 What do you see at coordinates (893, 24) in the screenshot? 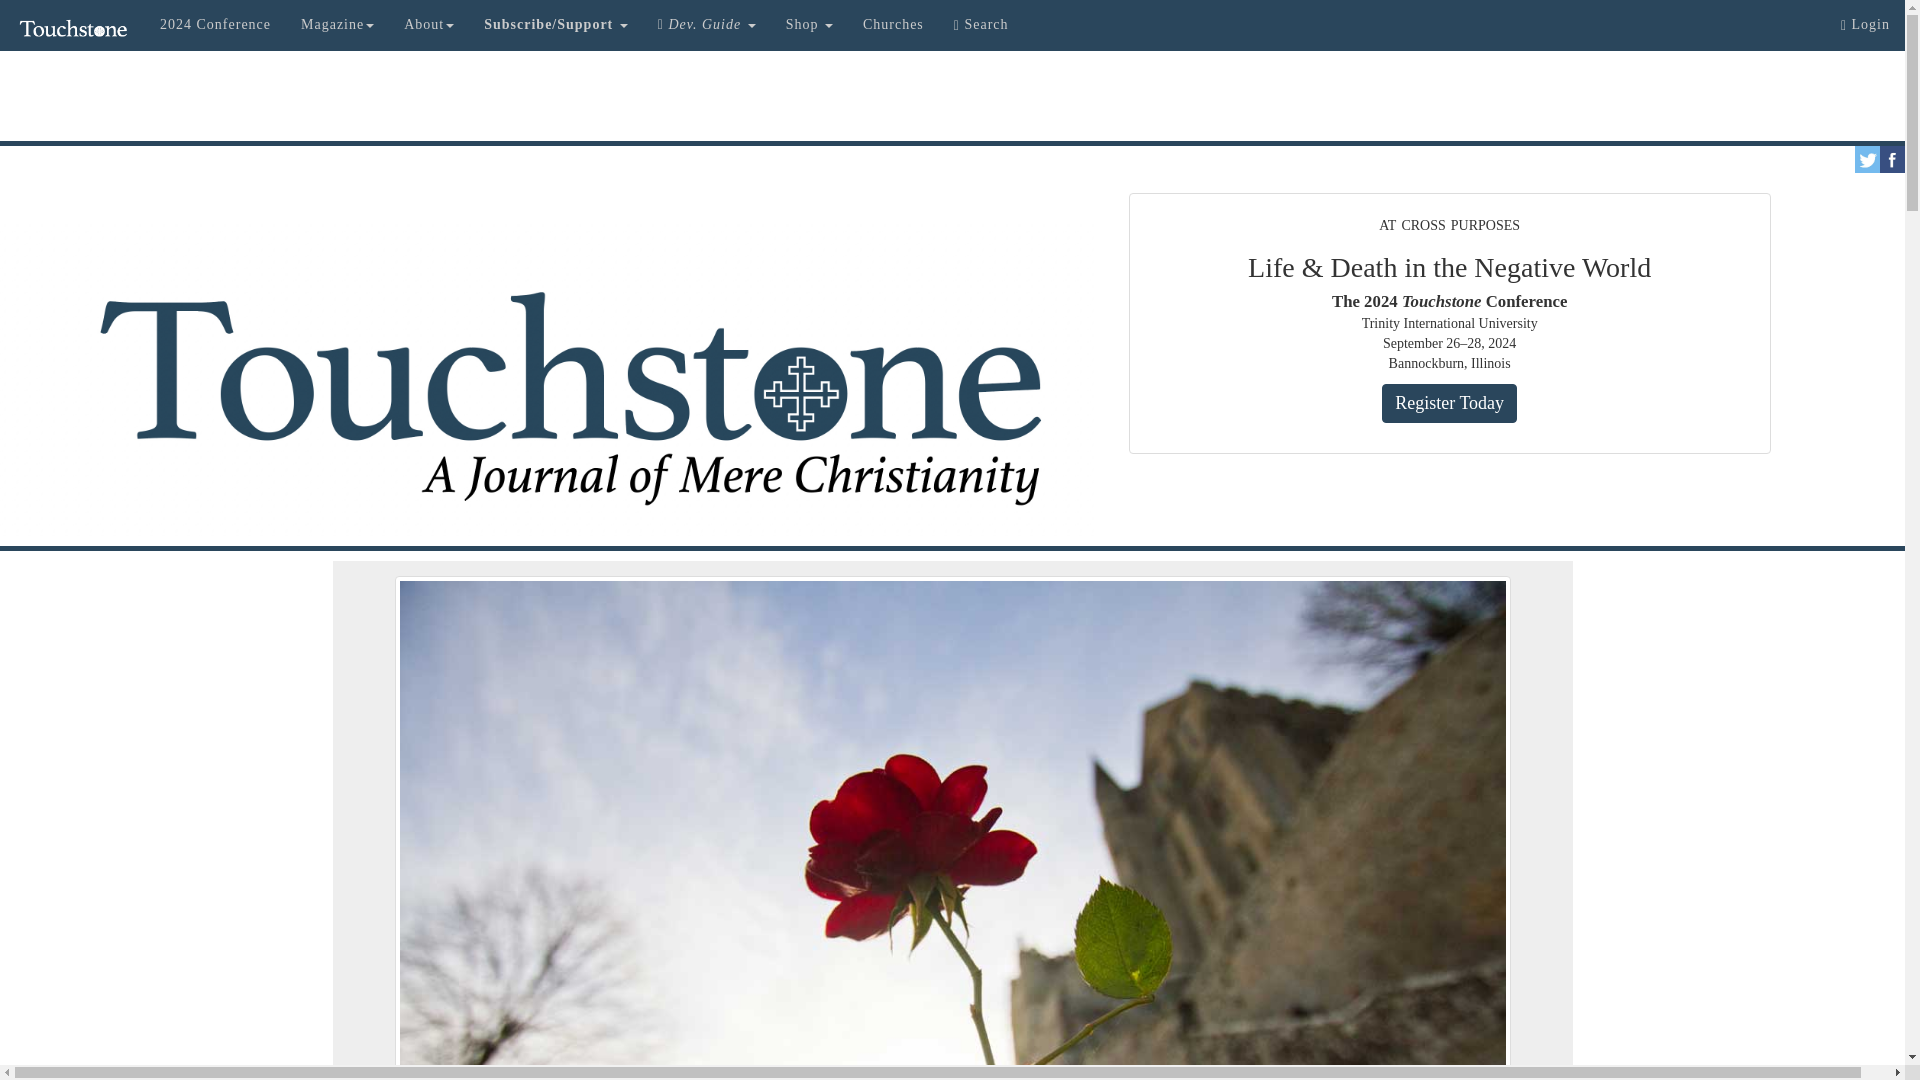
I see `Churches` at bounding box center [893, 24].